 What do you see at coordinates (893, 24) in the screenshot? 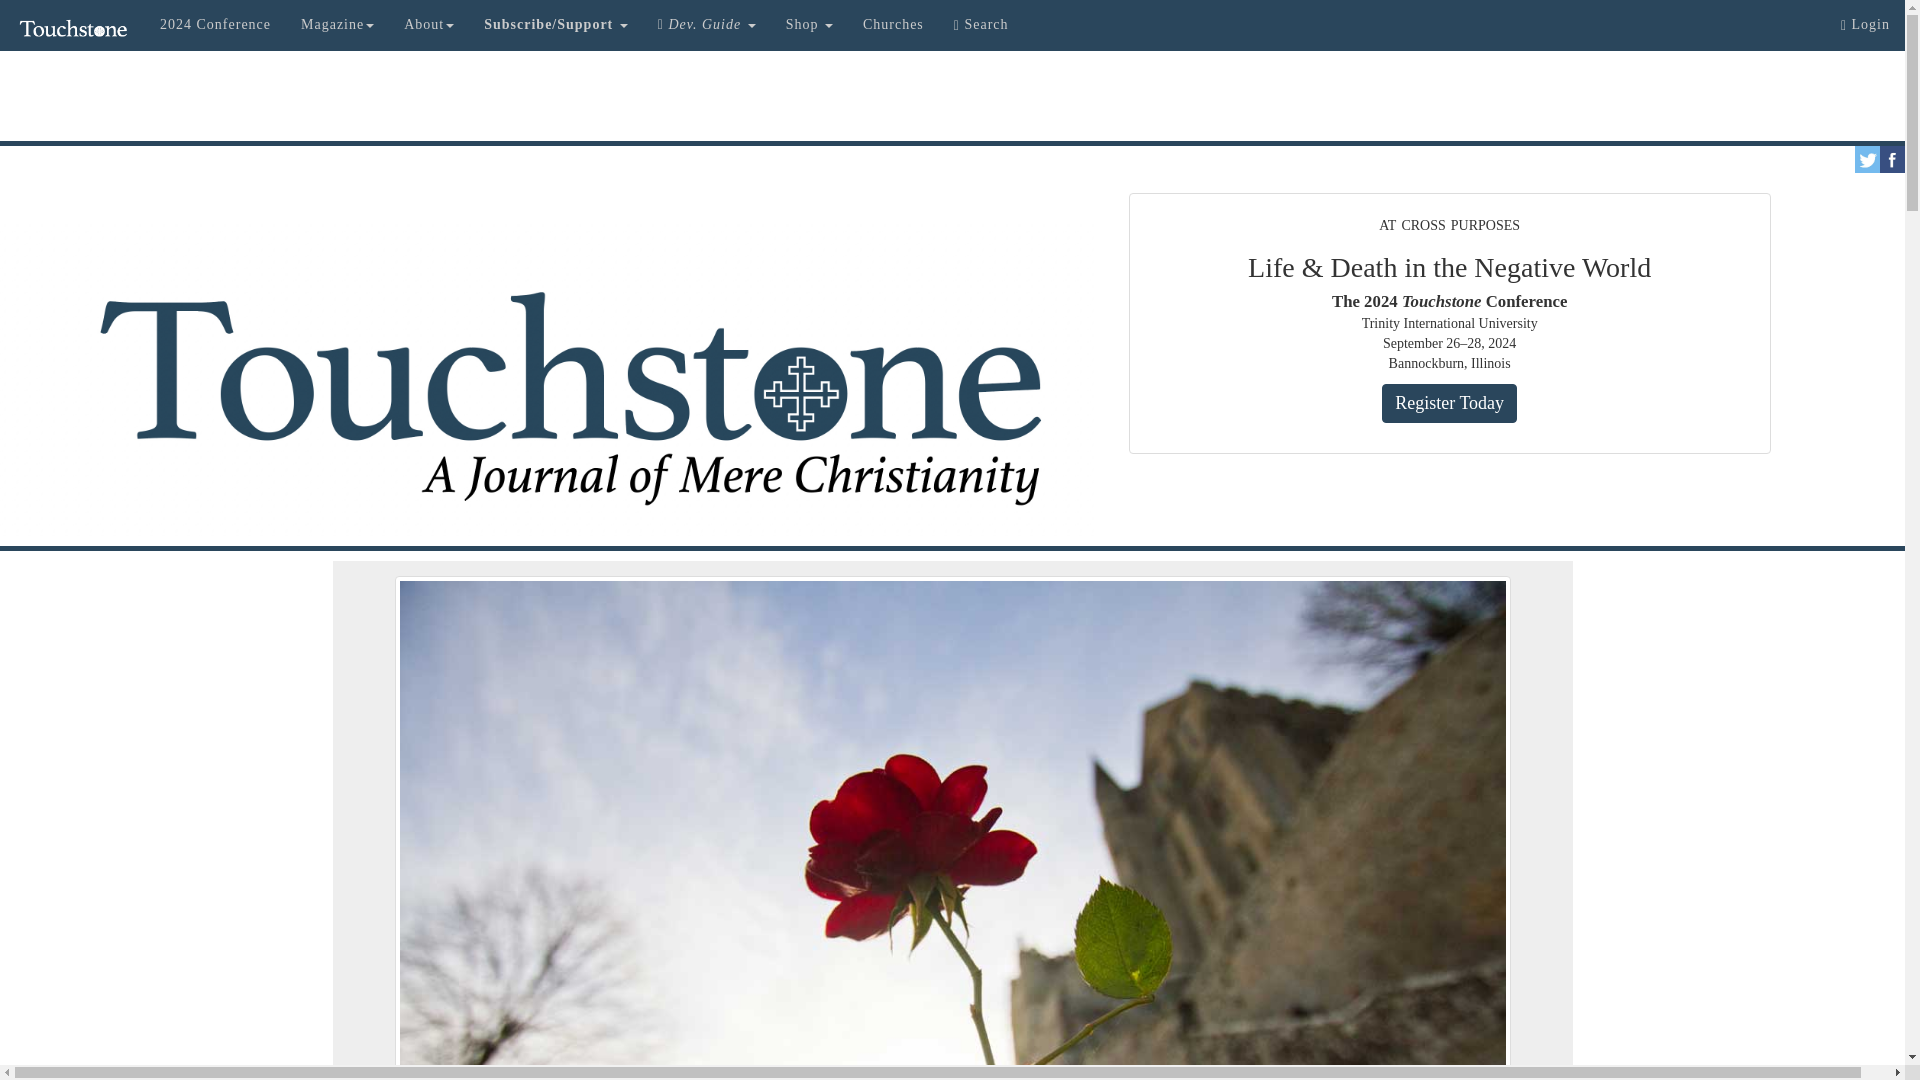
I see `Churches` at bounding box center [893, 24].